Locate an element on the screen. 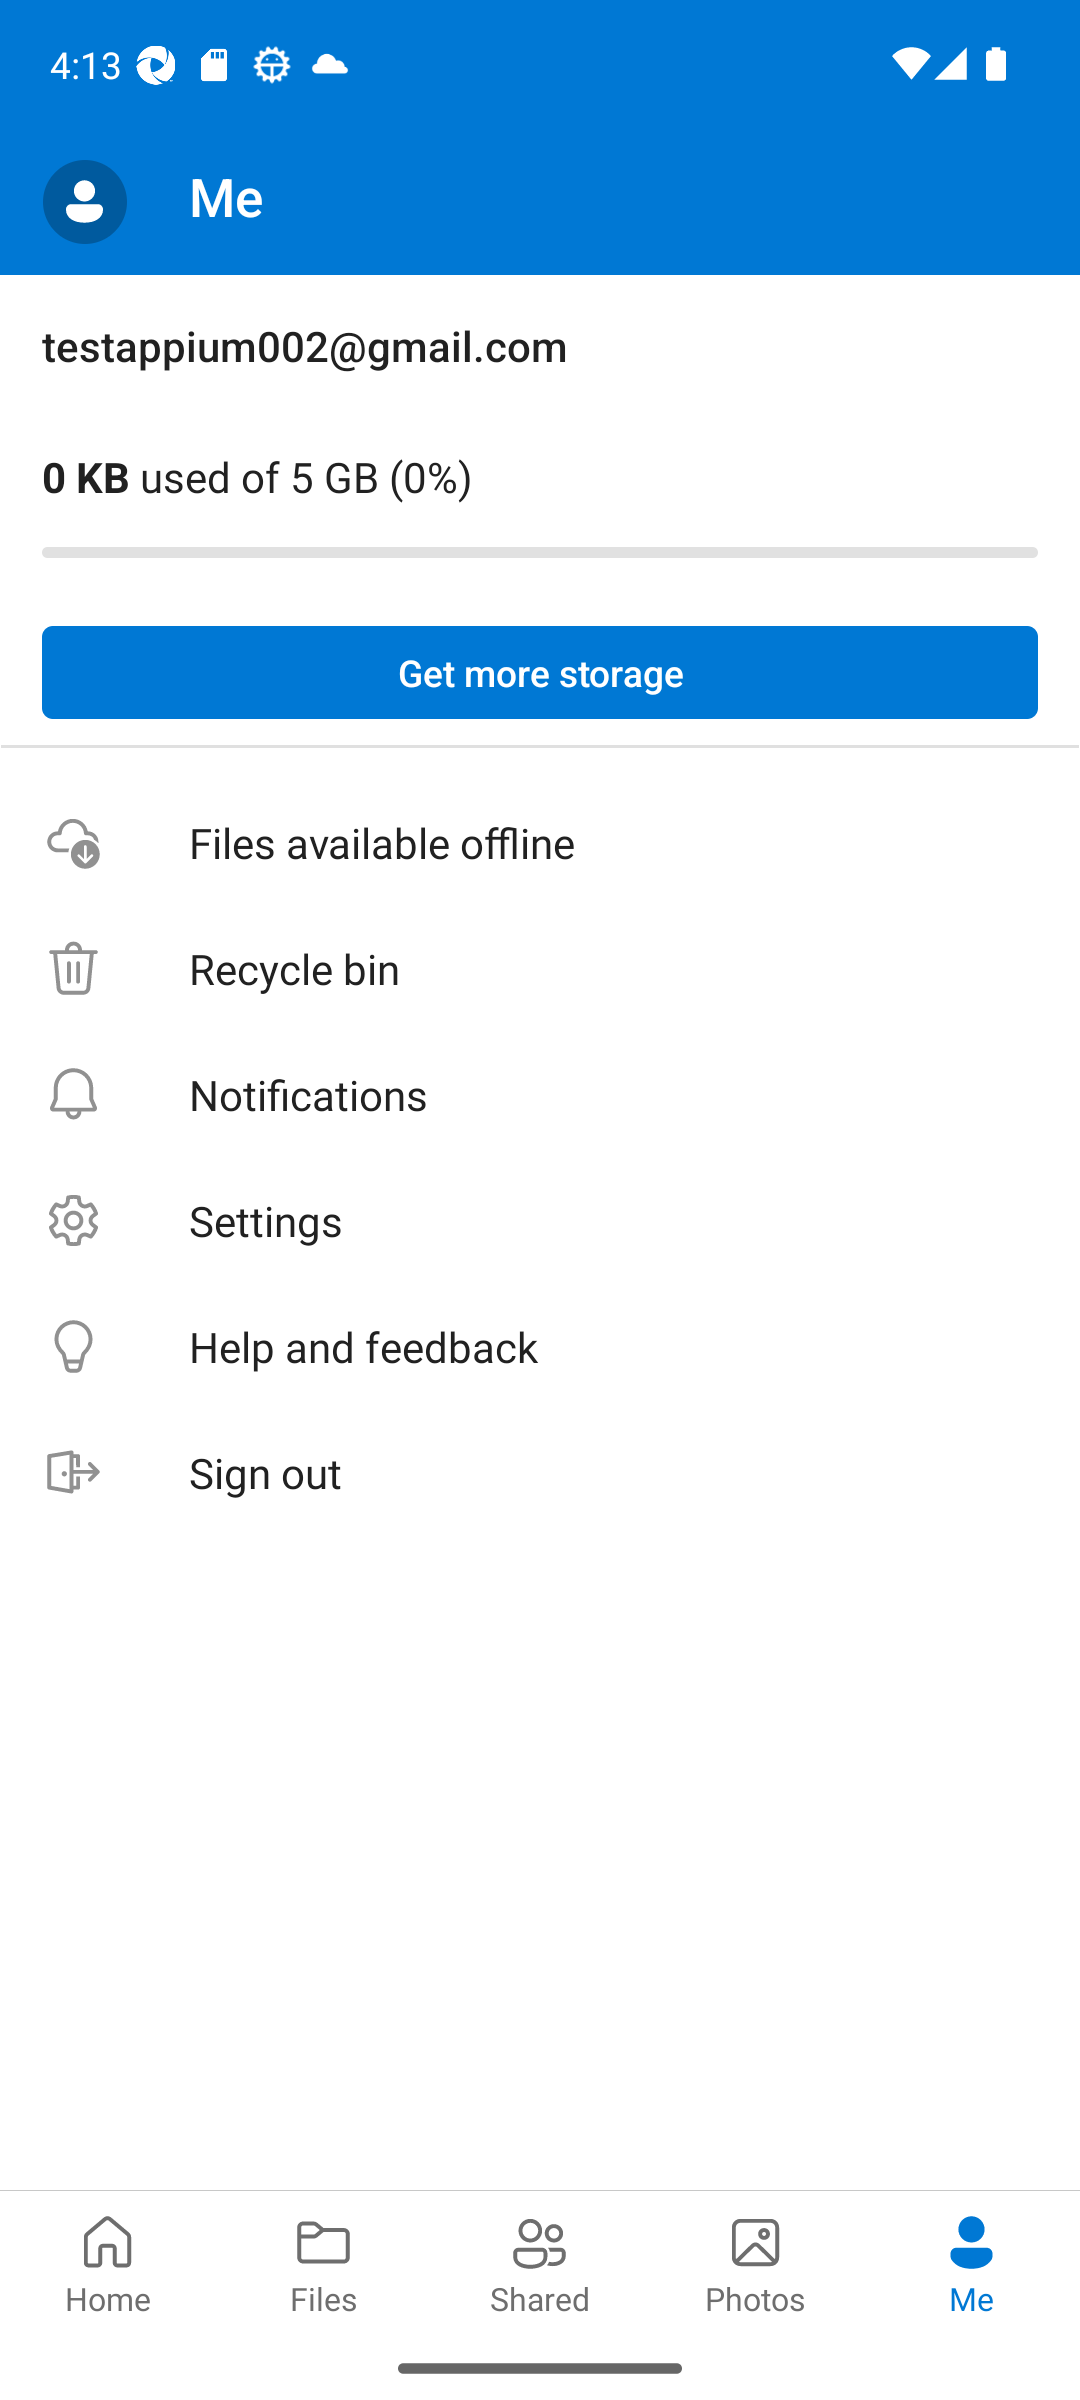  Notifications is located at coordinates (540, 1094).